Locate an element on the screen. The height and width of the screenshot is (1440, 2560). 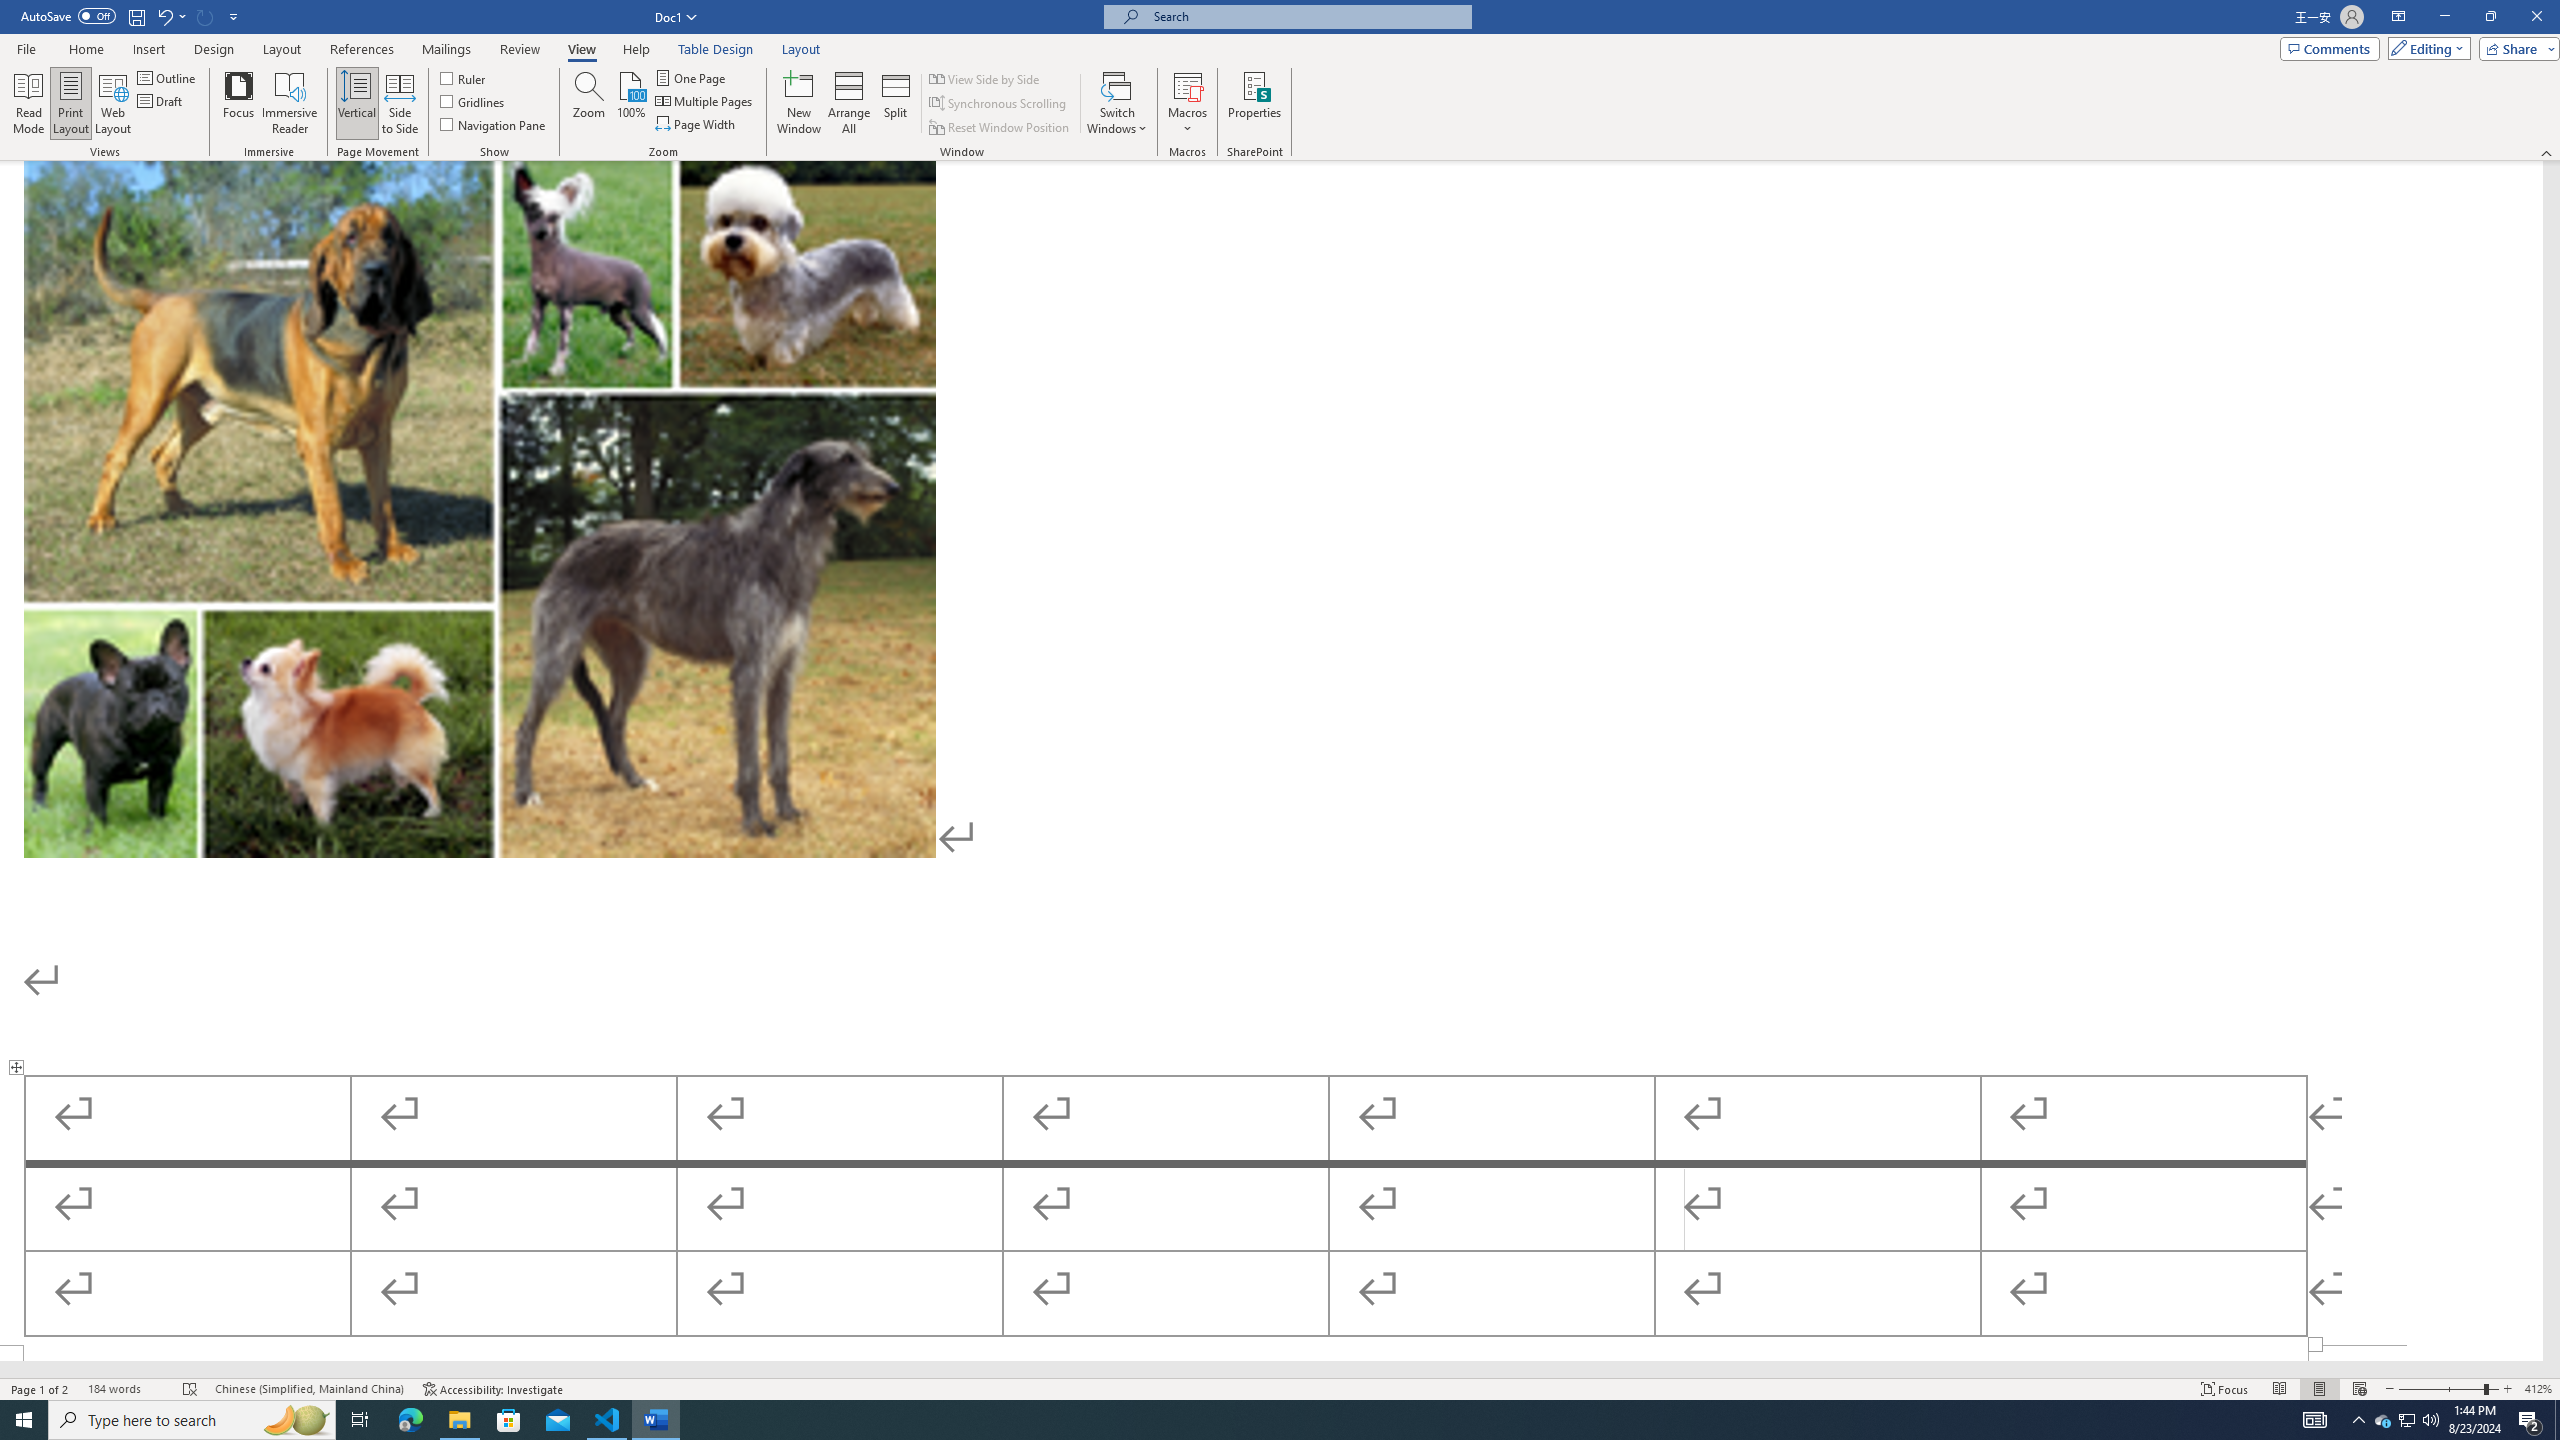
Synchronous Scrolling is located at coordinates (999, 104).